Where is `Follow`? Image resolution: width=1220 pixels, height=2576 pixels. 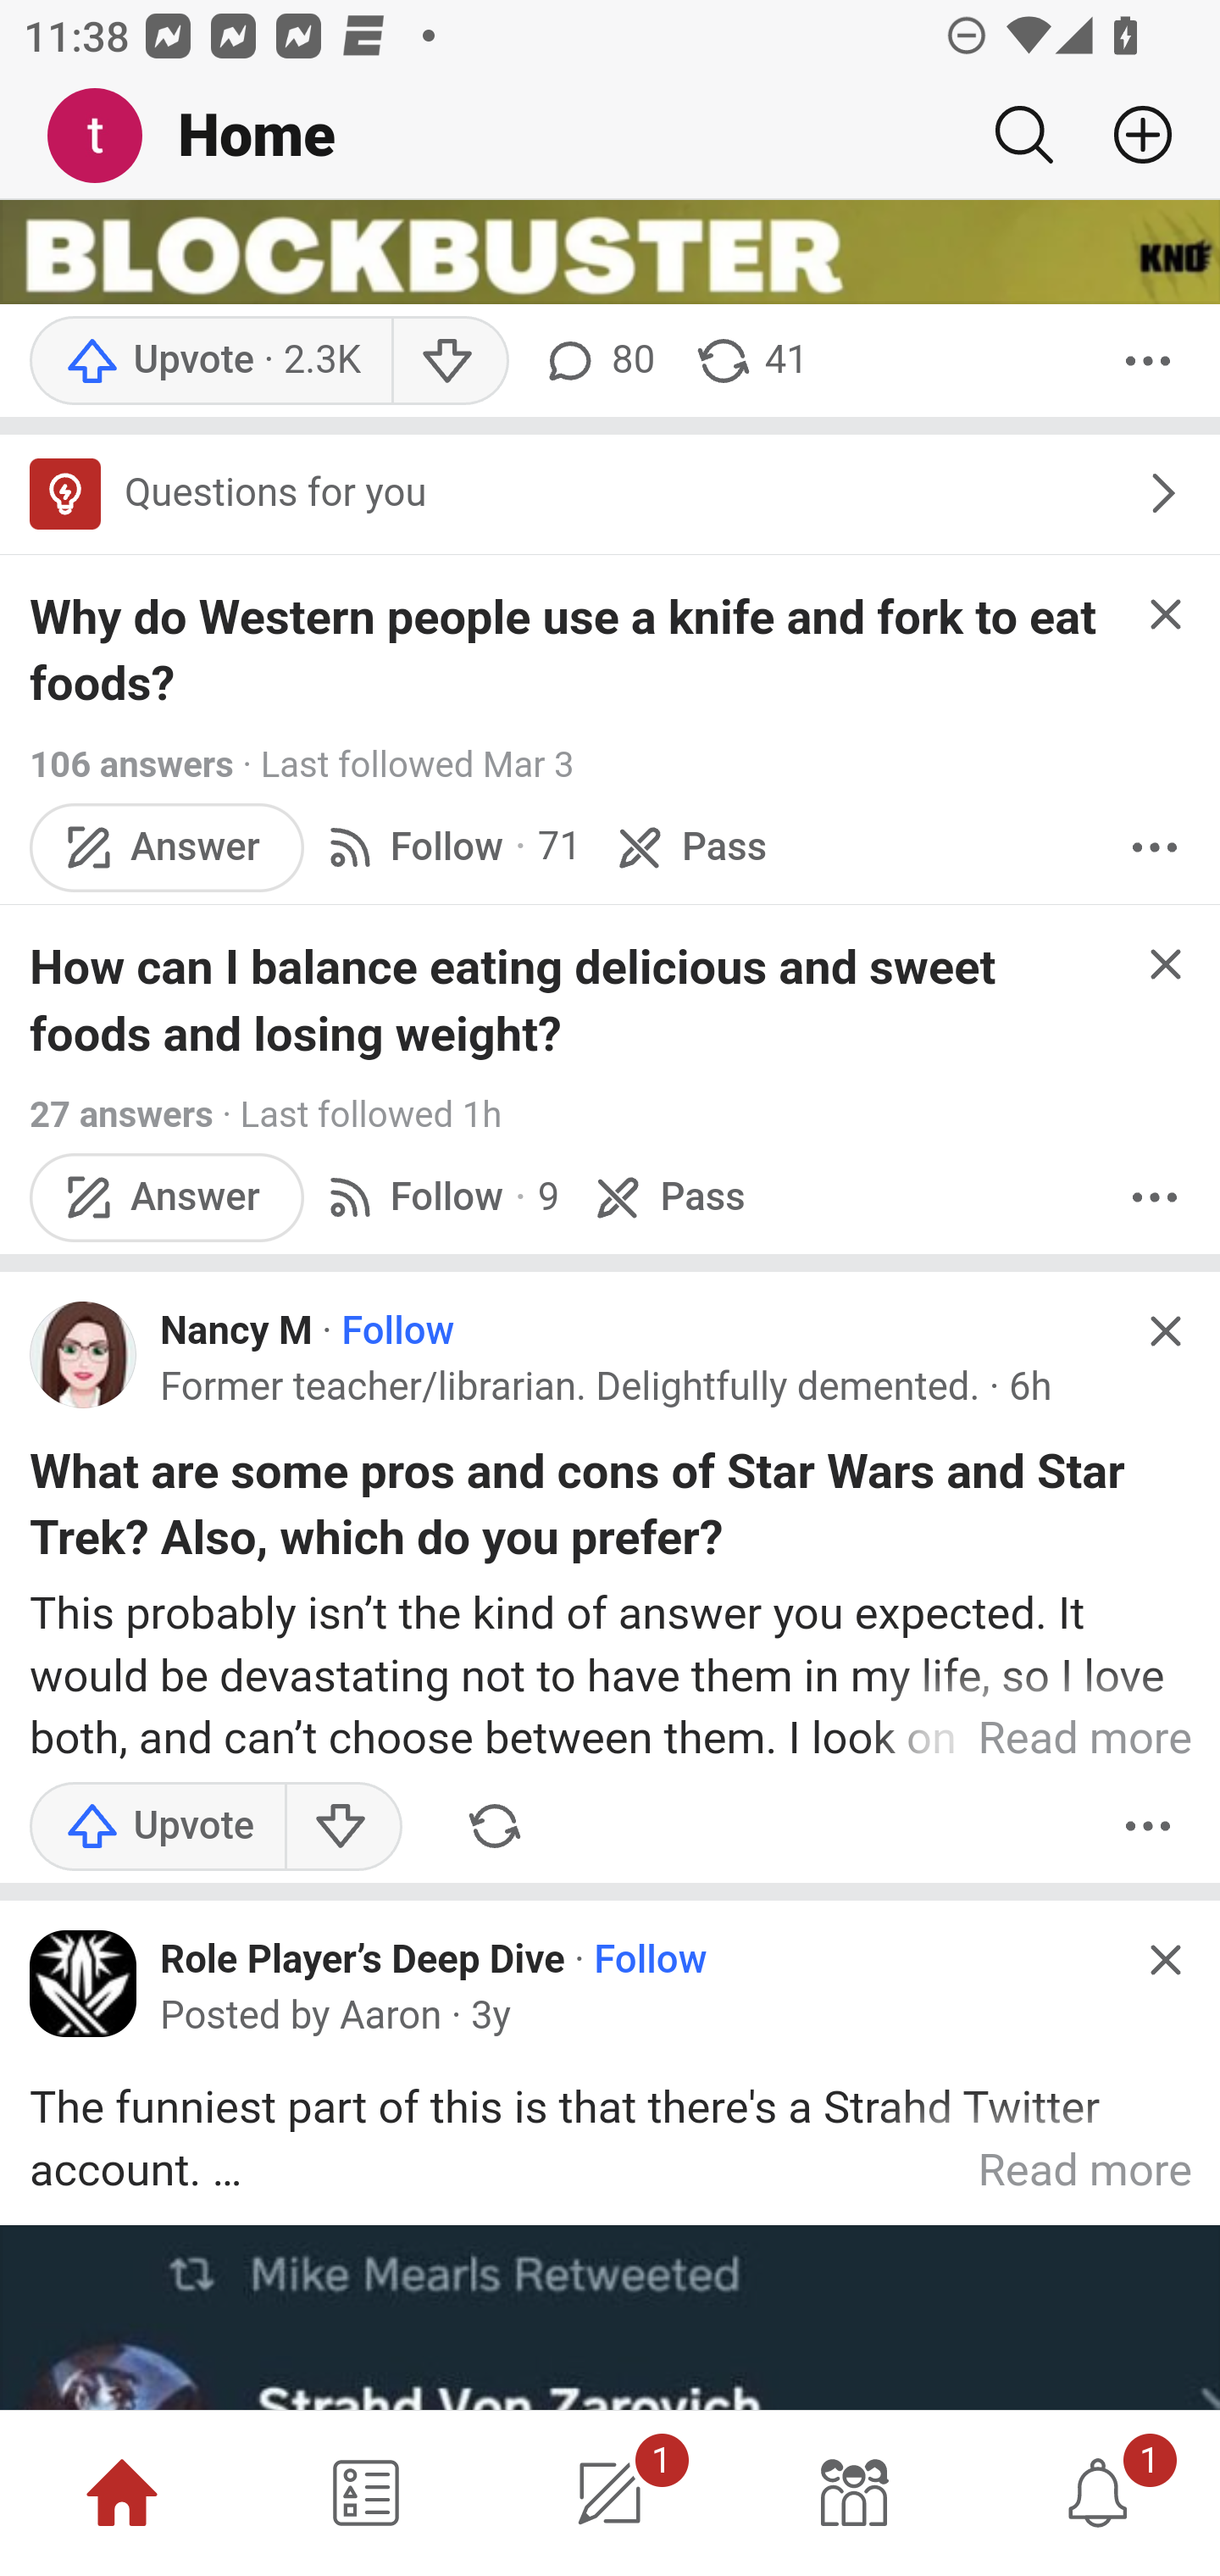
Follow is located at coordinates (651, 1961).